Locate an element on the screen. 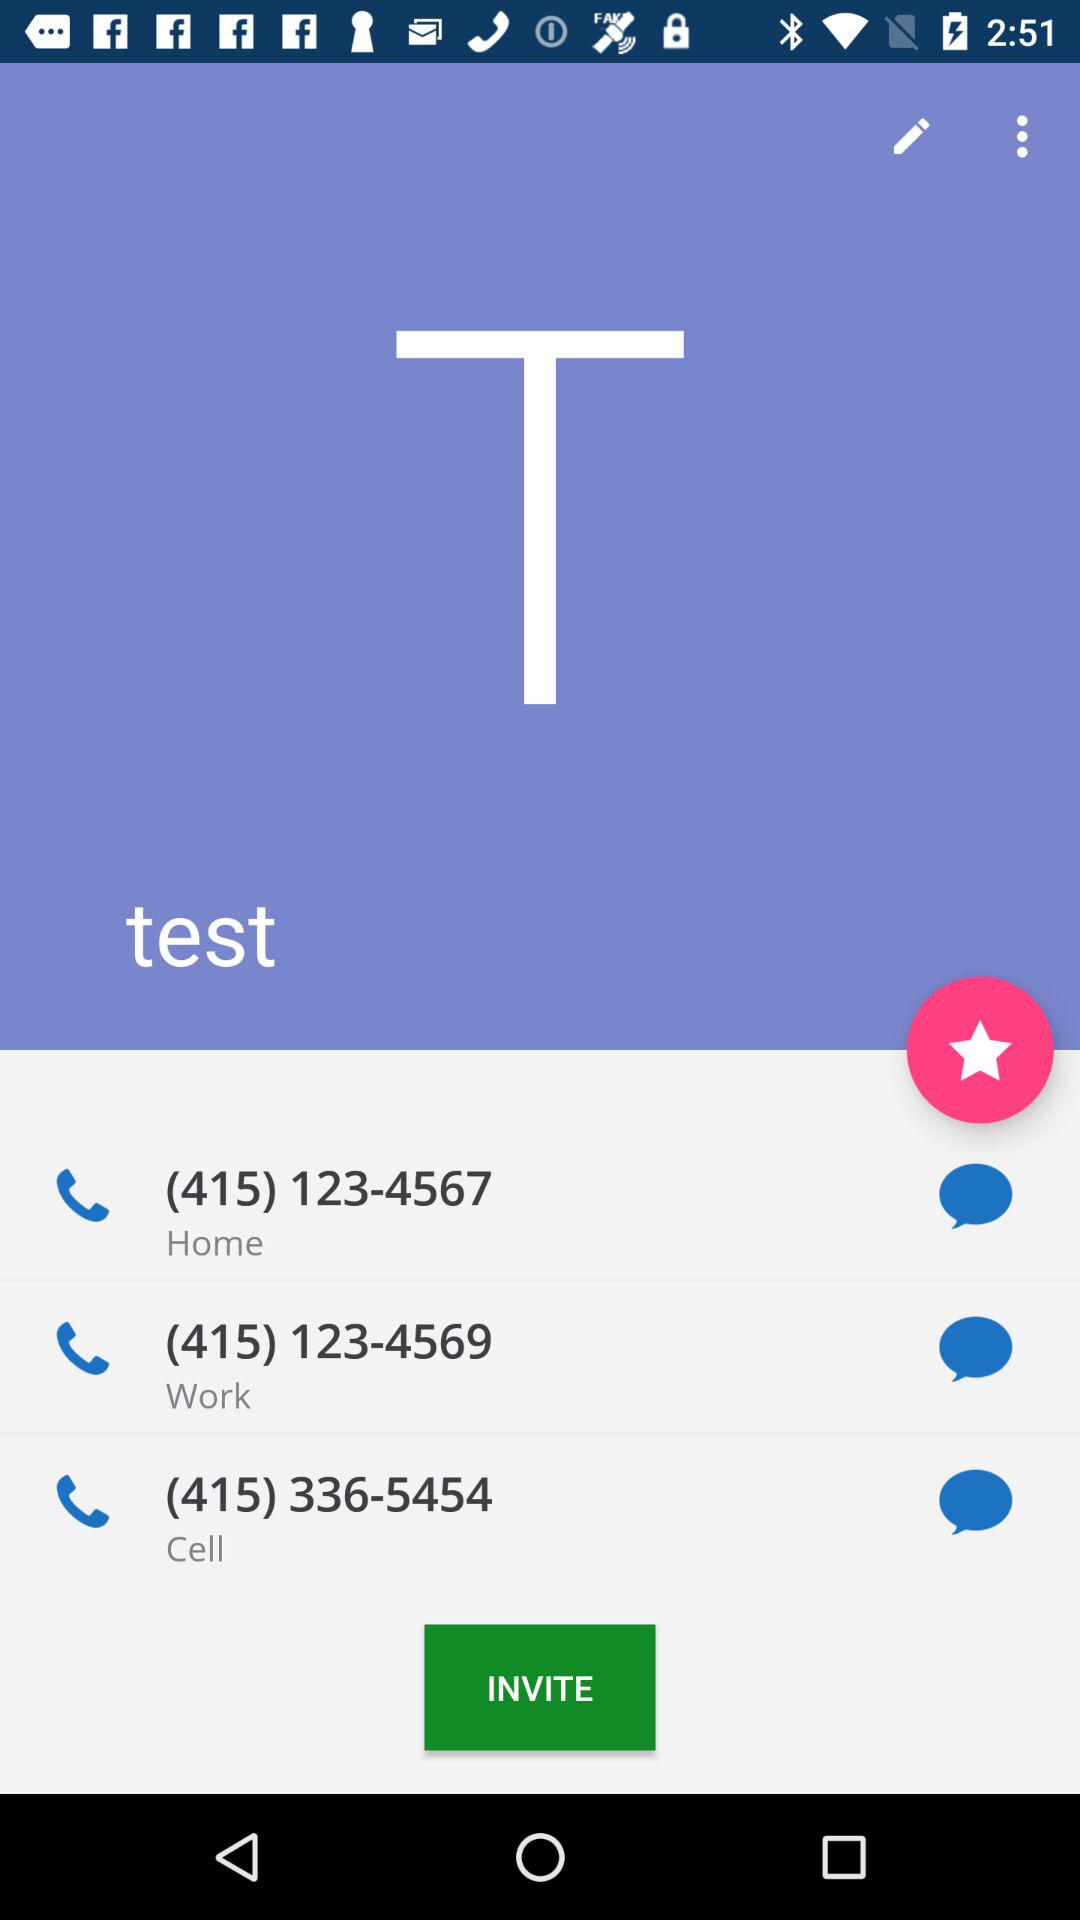  select the first phone icon under the test is located at coordinates (82, 1196).